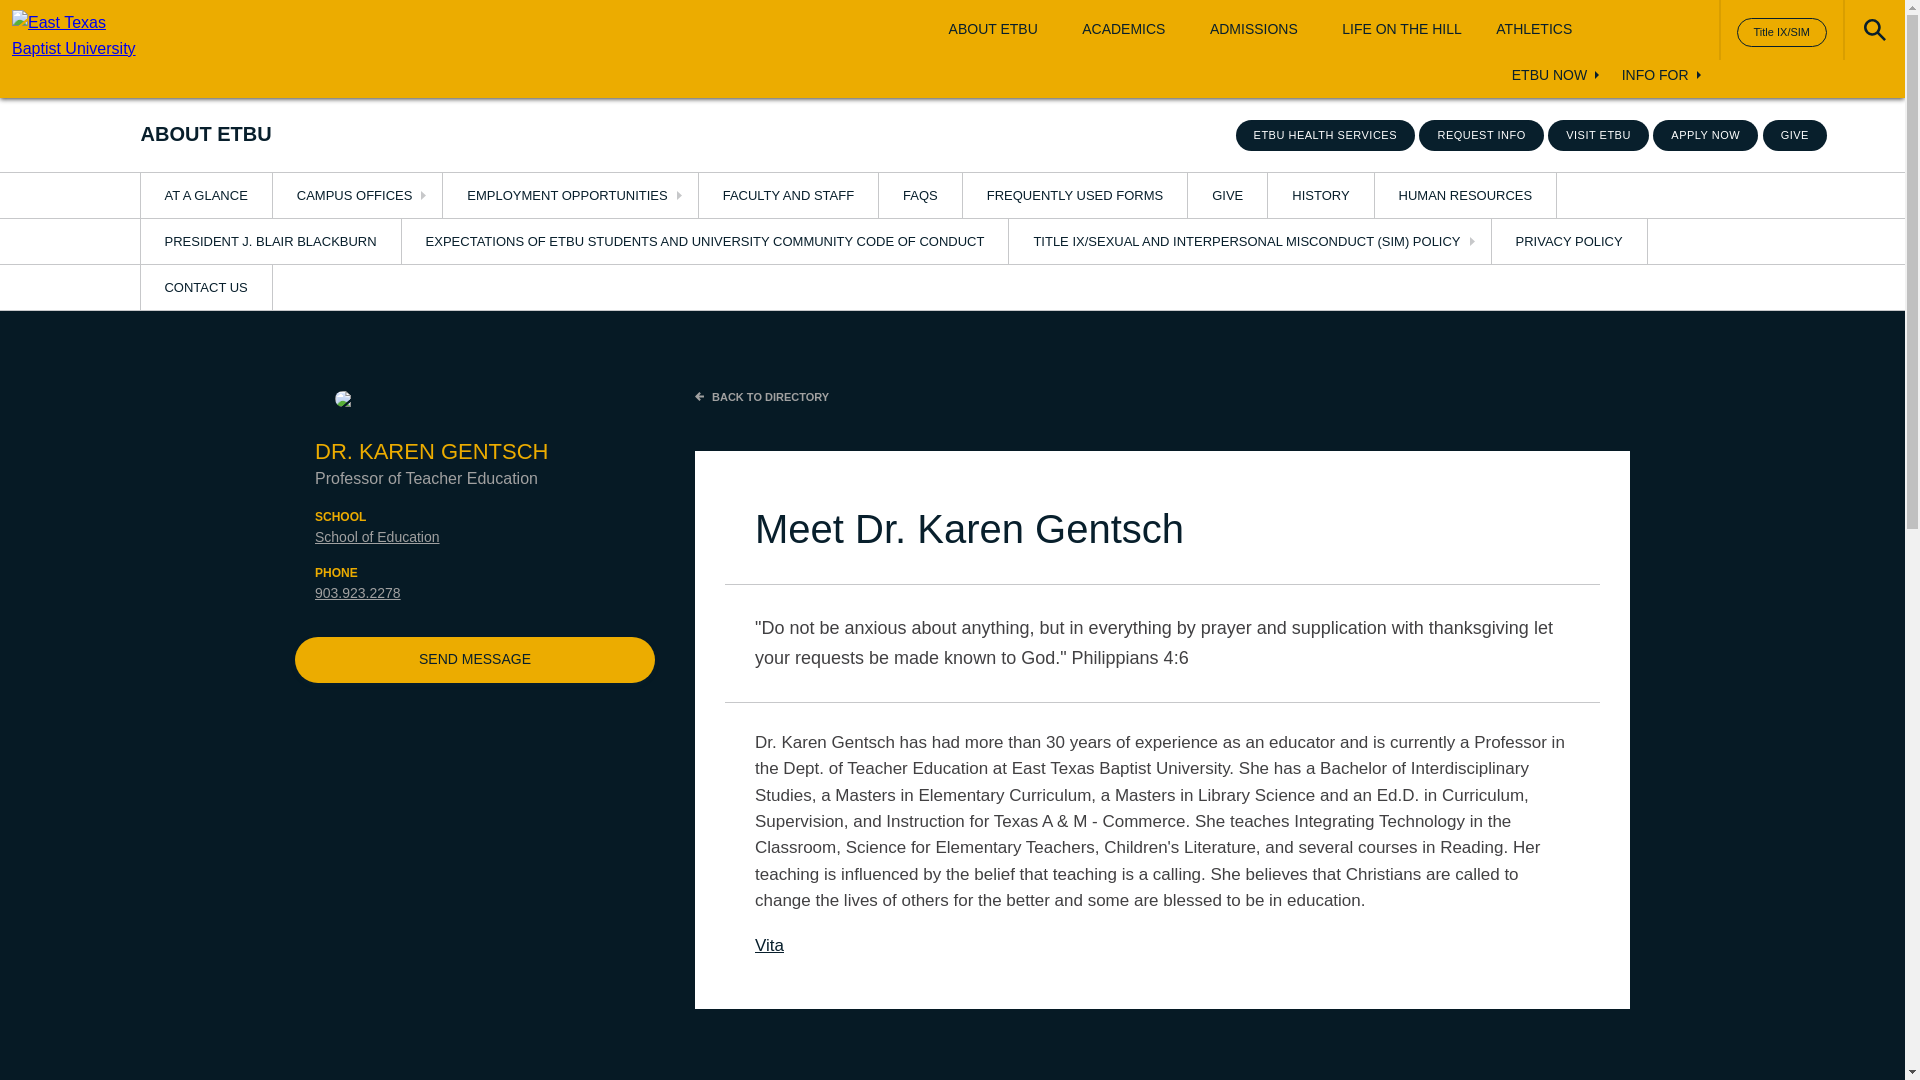  Describe the element at coordinates (1123, 29) in the screenshot. I see `ACADEMICS` at that location.